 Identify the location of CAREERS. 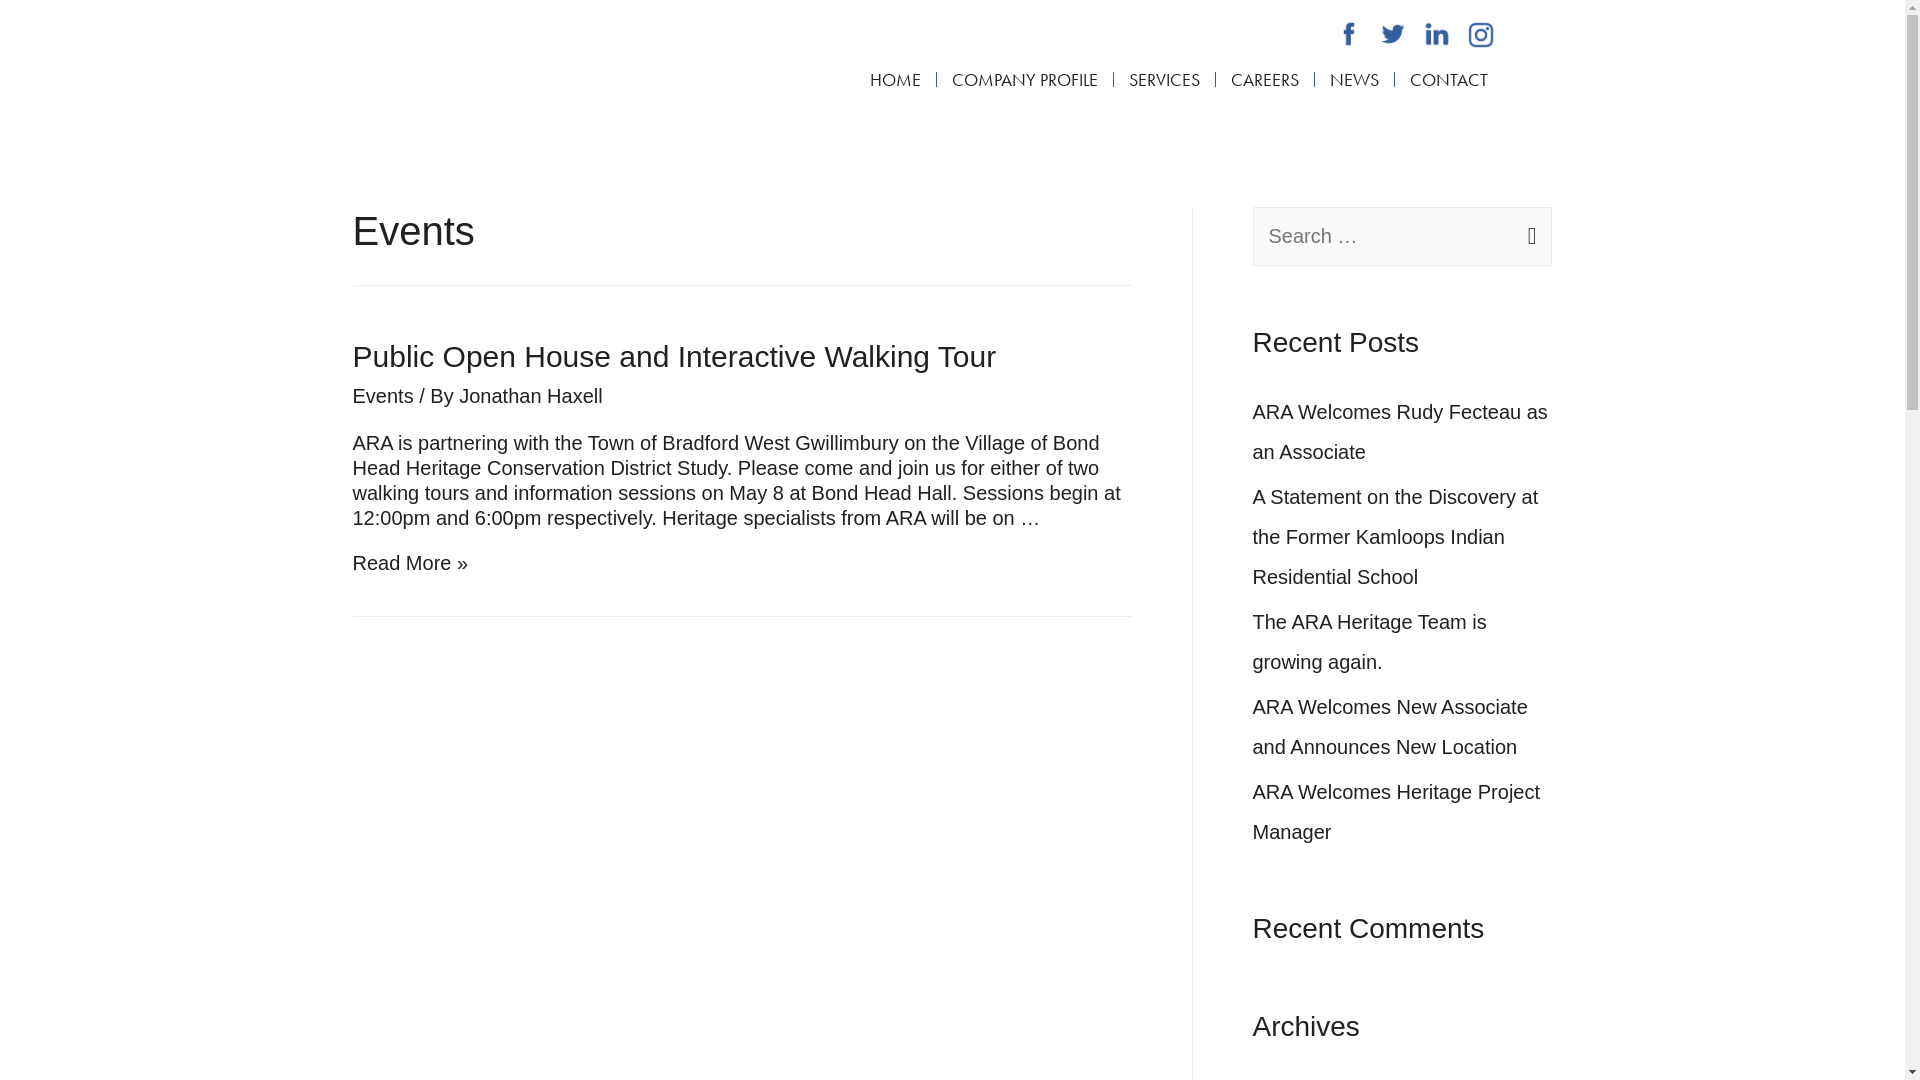
(1265, 80).